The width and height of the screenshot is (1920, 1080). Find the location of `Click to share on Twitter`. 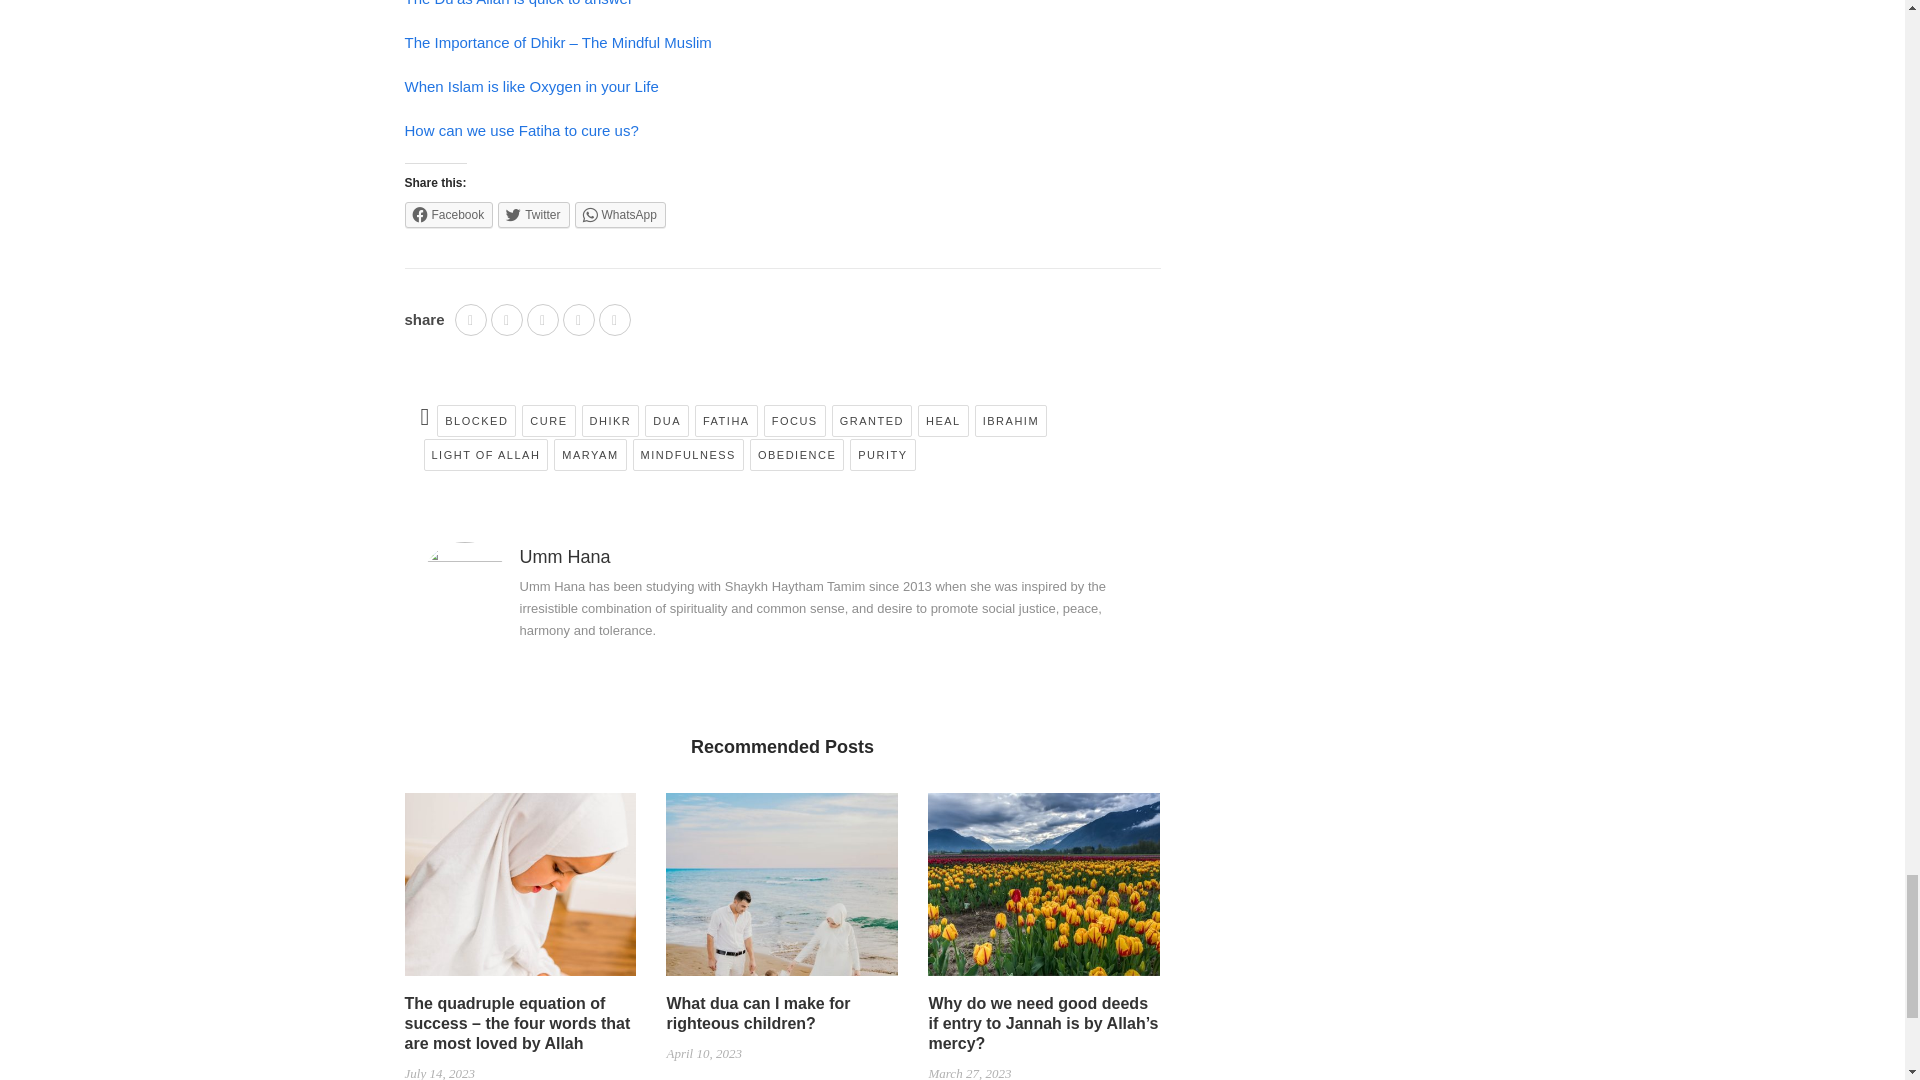

Click to share on Twitter is located at coordinates (532, 214).